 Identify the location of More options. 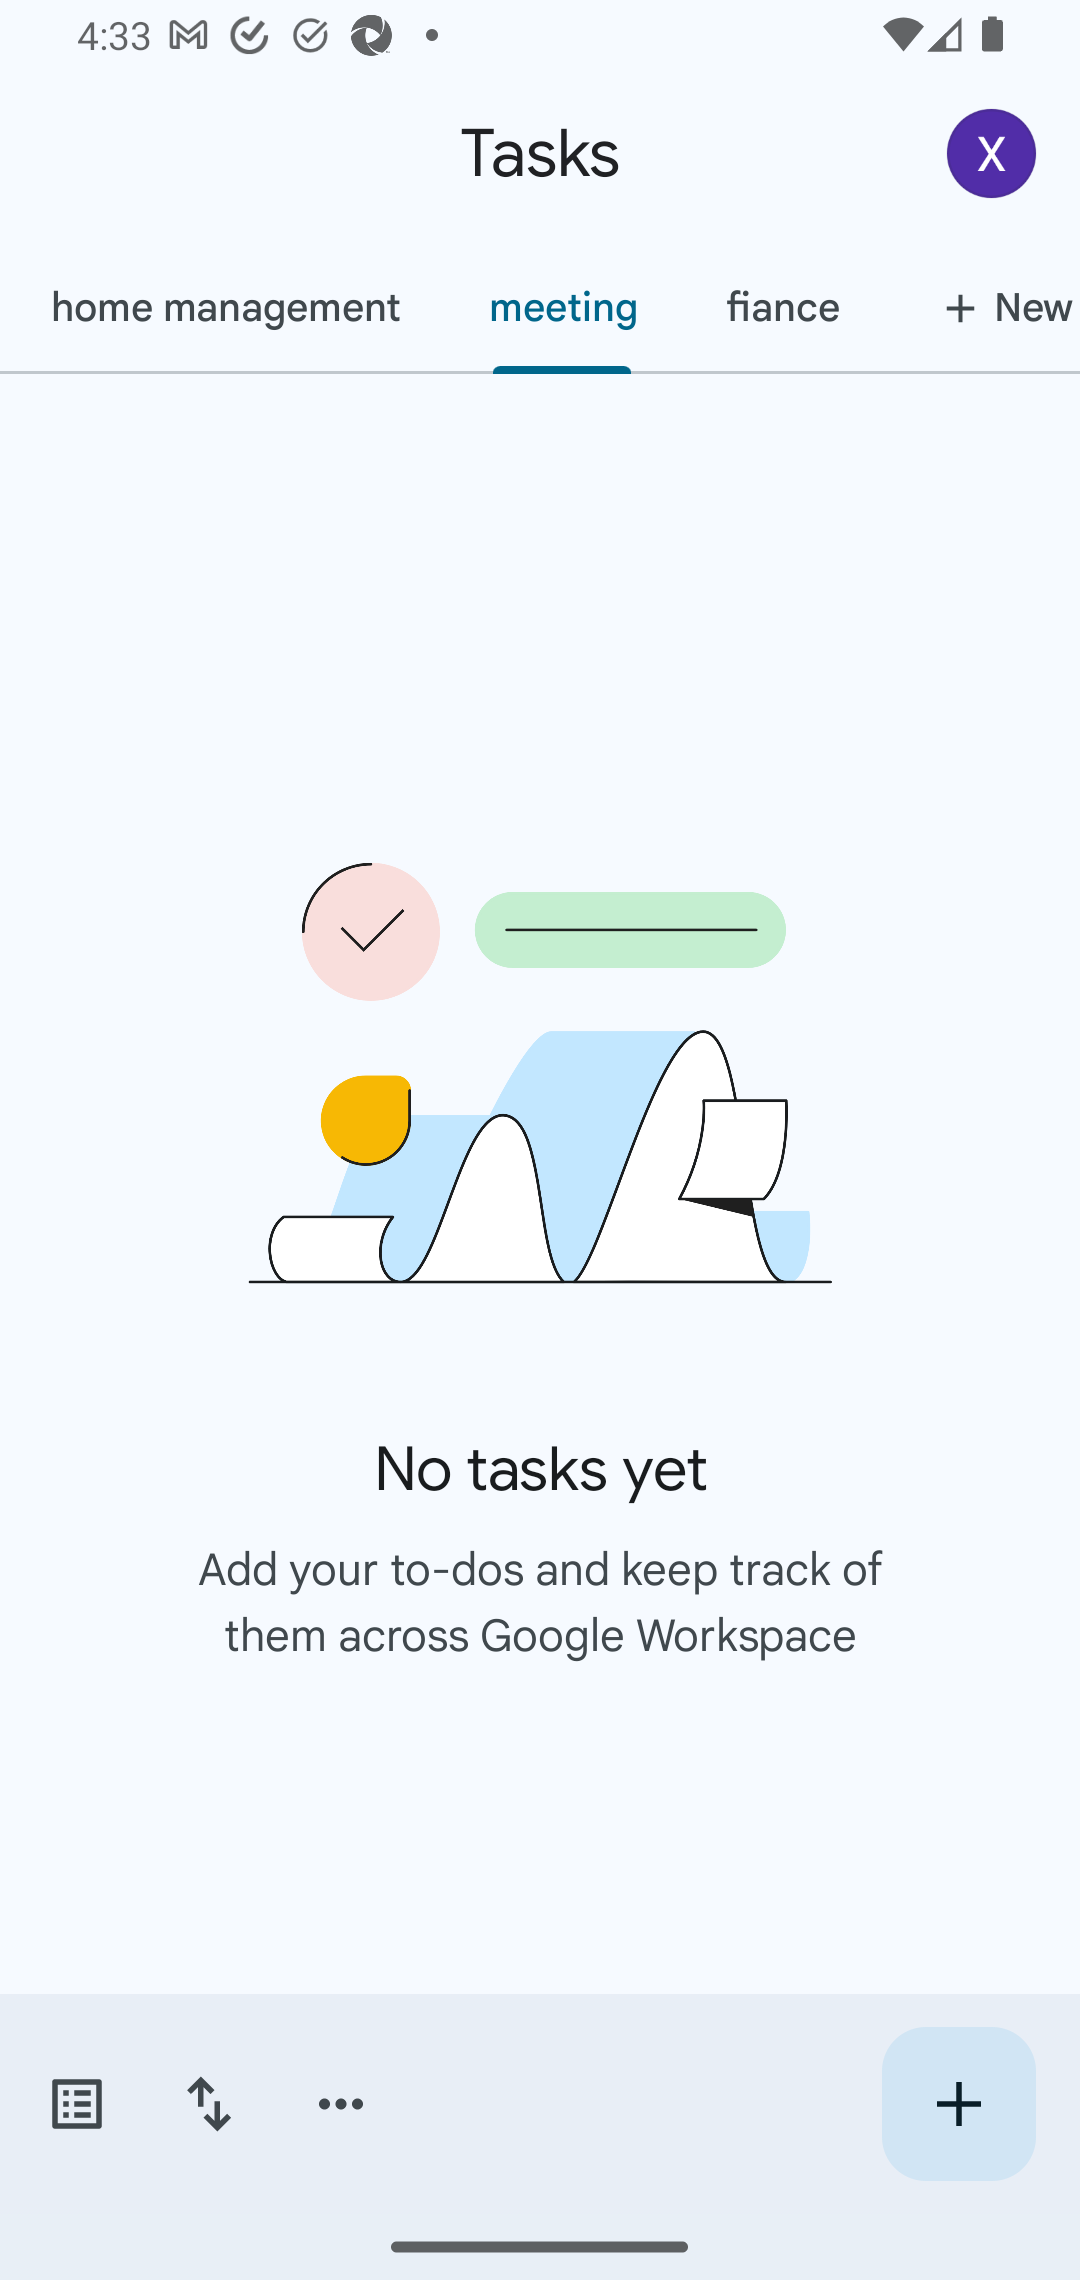
(341, 2104).